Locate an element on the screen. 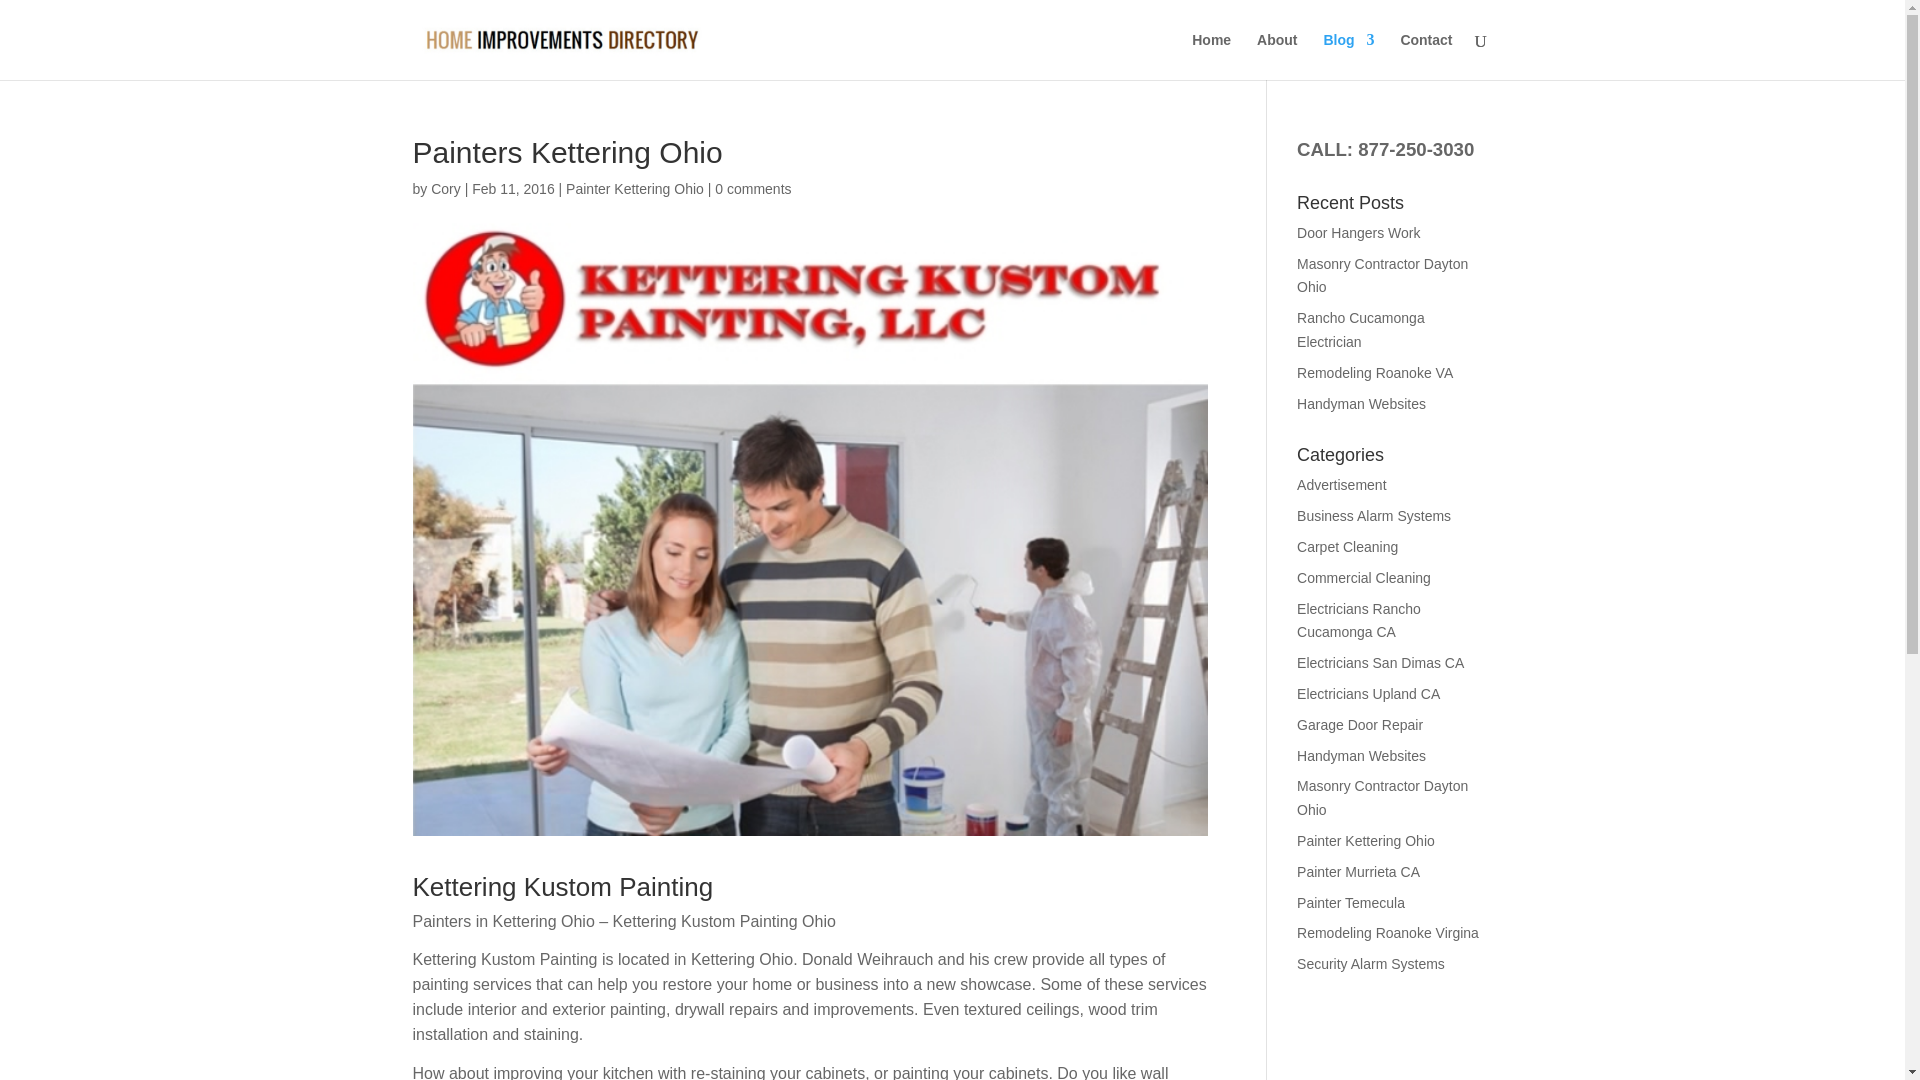 Image resolution: width=1920 pixels, height=1080 pixels. Remodeling Roanoke Virgina is located at coordinates (1388, 932).